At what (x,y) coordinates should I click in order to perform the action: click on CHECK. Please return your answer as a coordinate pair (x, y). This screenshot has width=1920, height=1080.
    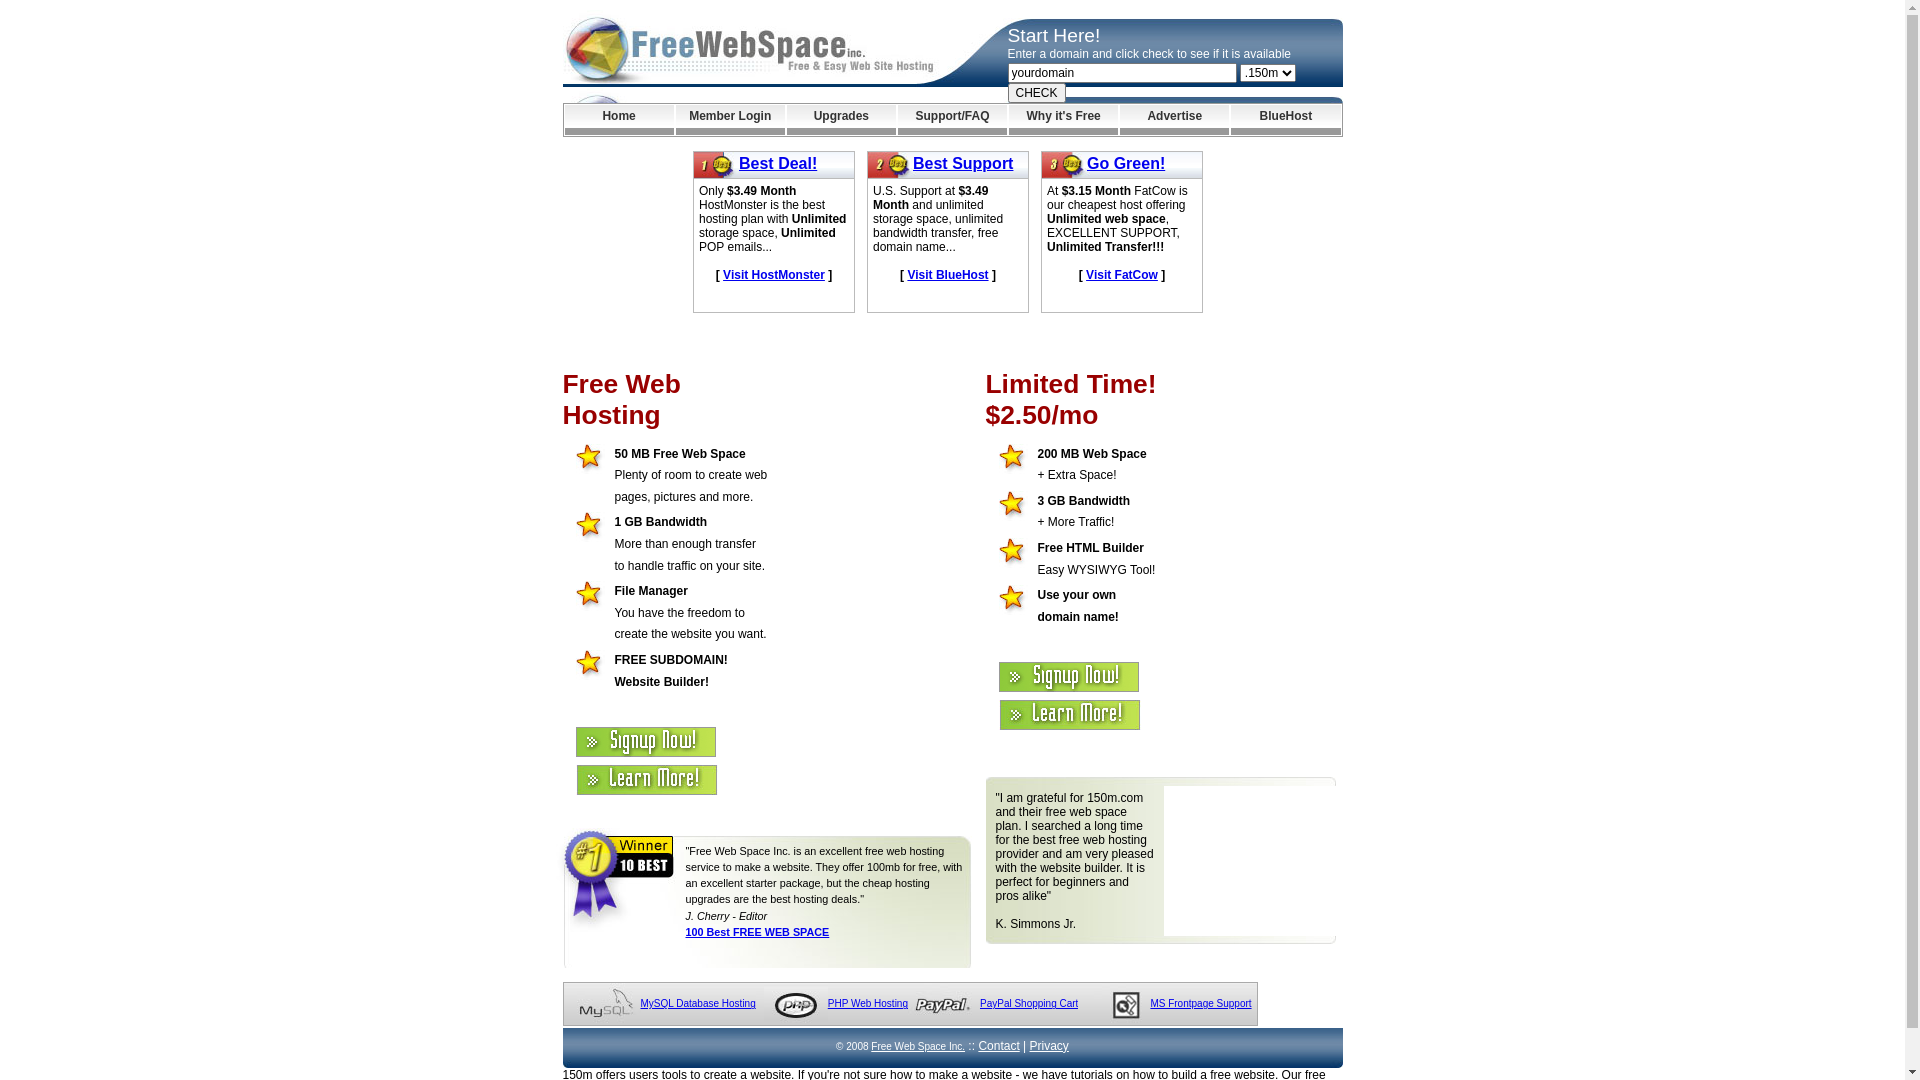
    Looking at the image, I should click on (1037, 93).